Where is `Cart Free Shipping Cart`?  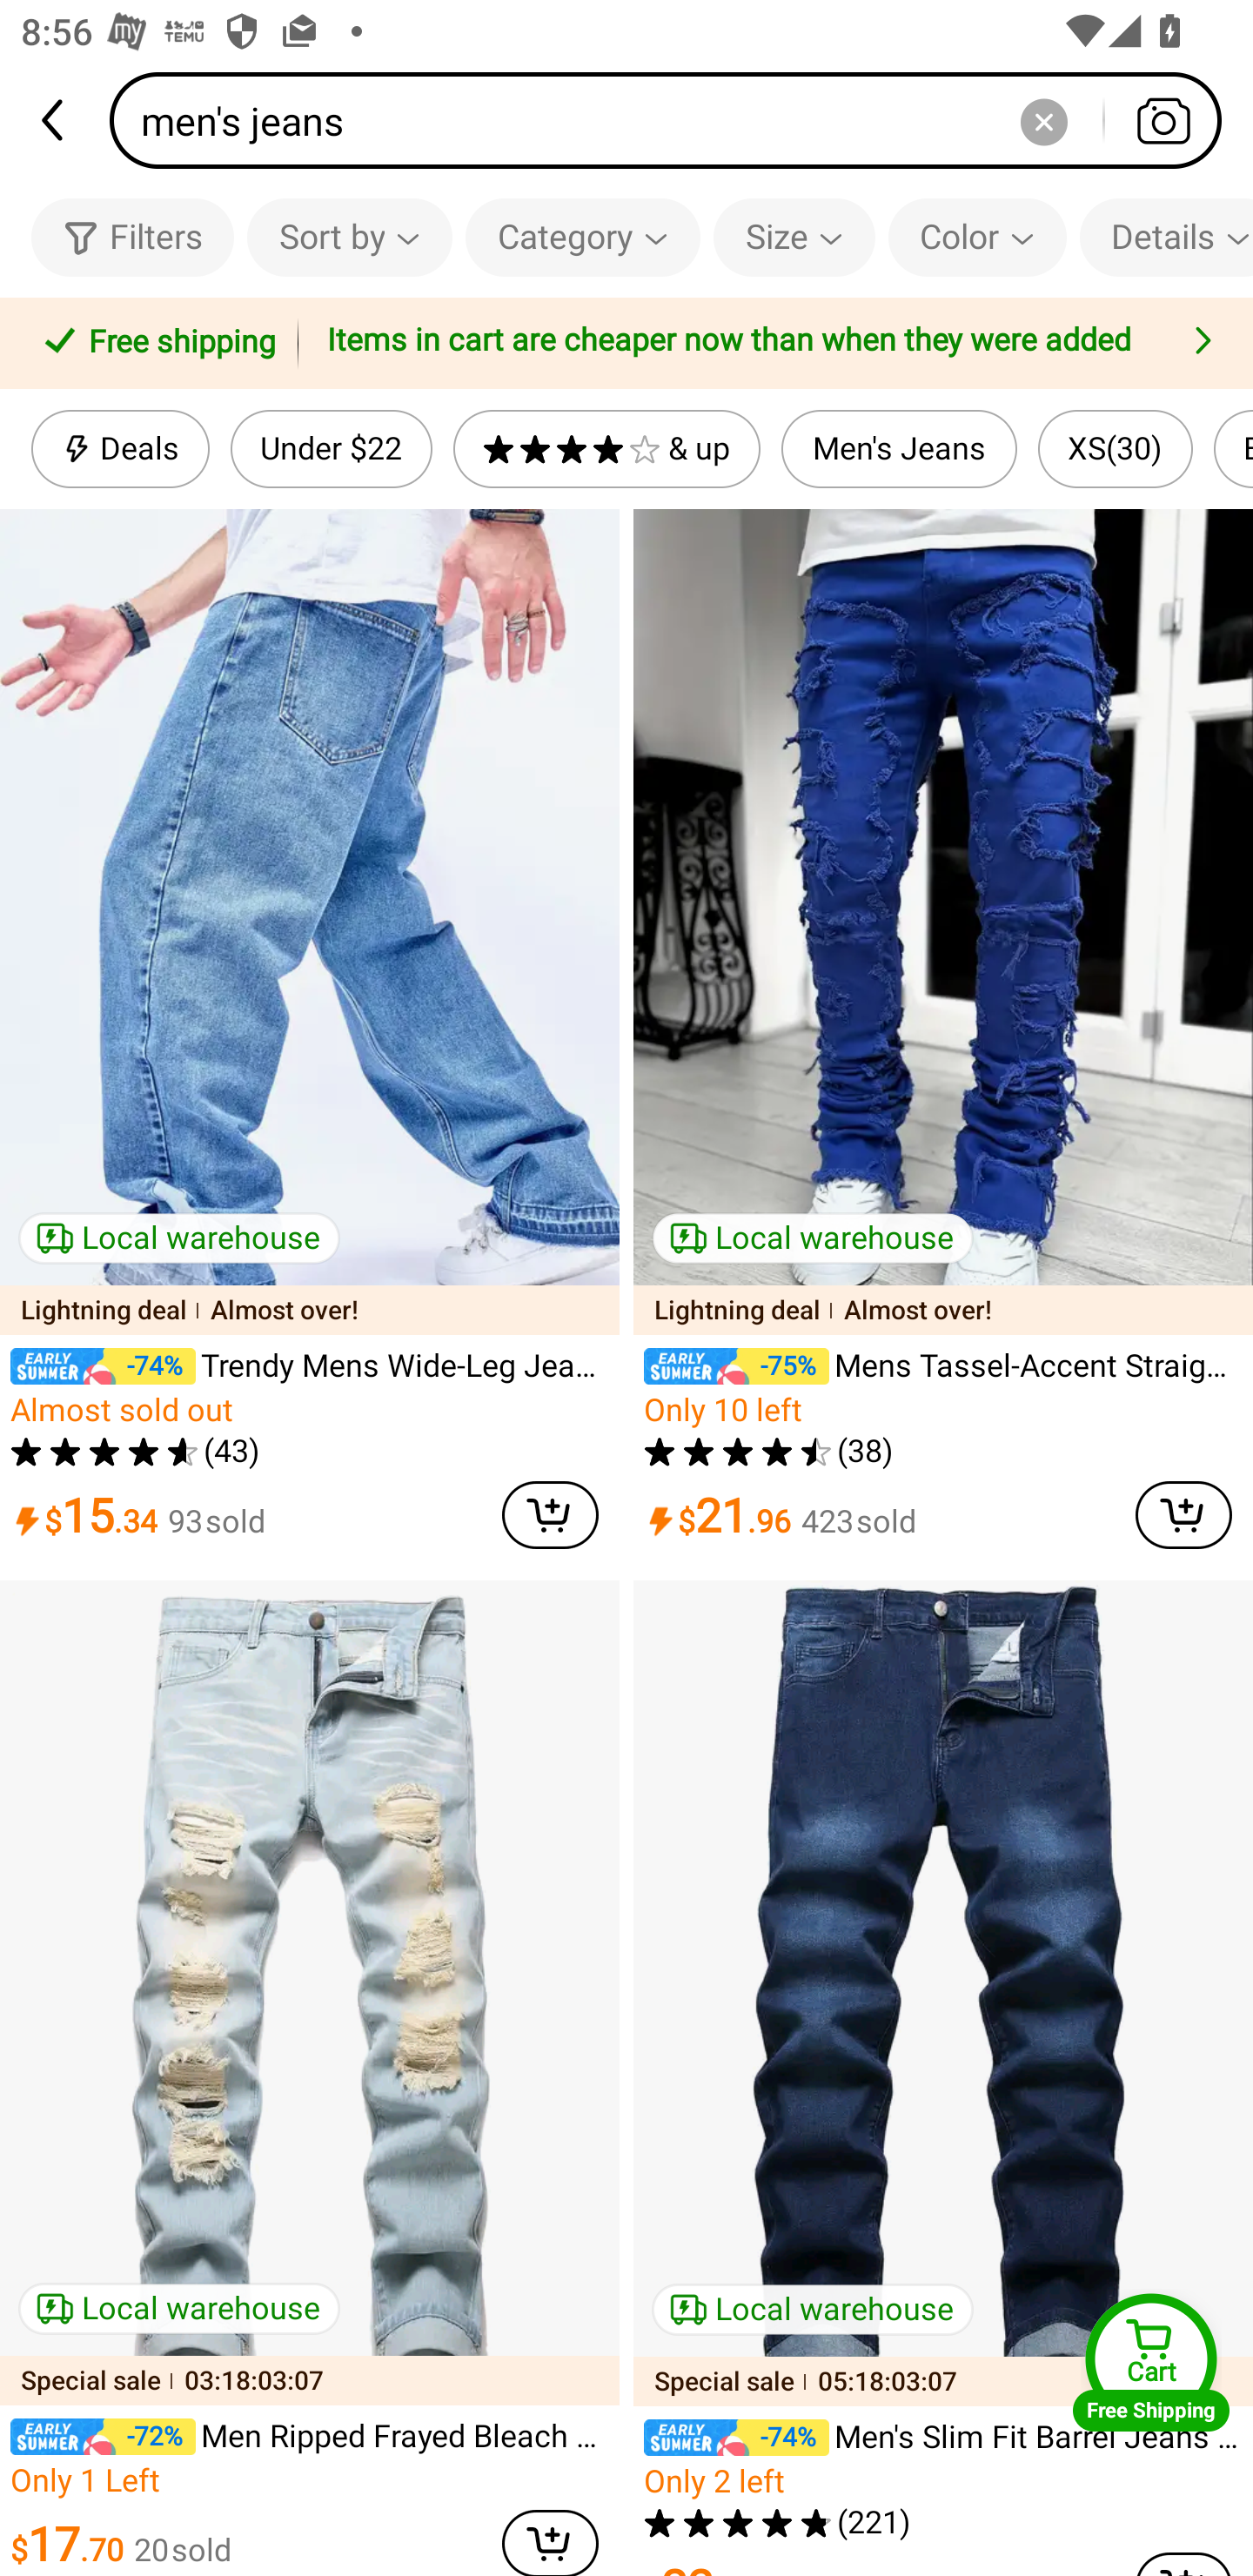
Cart Free Shipping Cart is located at coordinates (1151, 2362).